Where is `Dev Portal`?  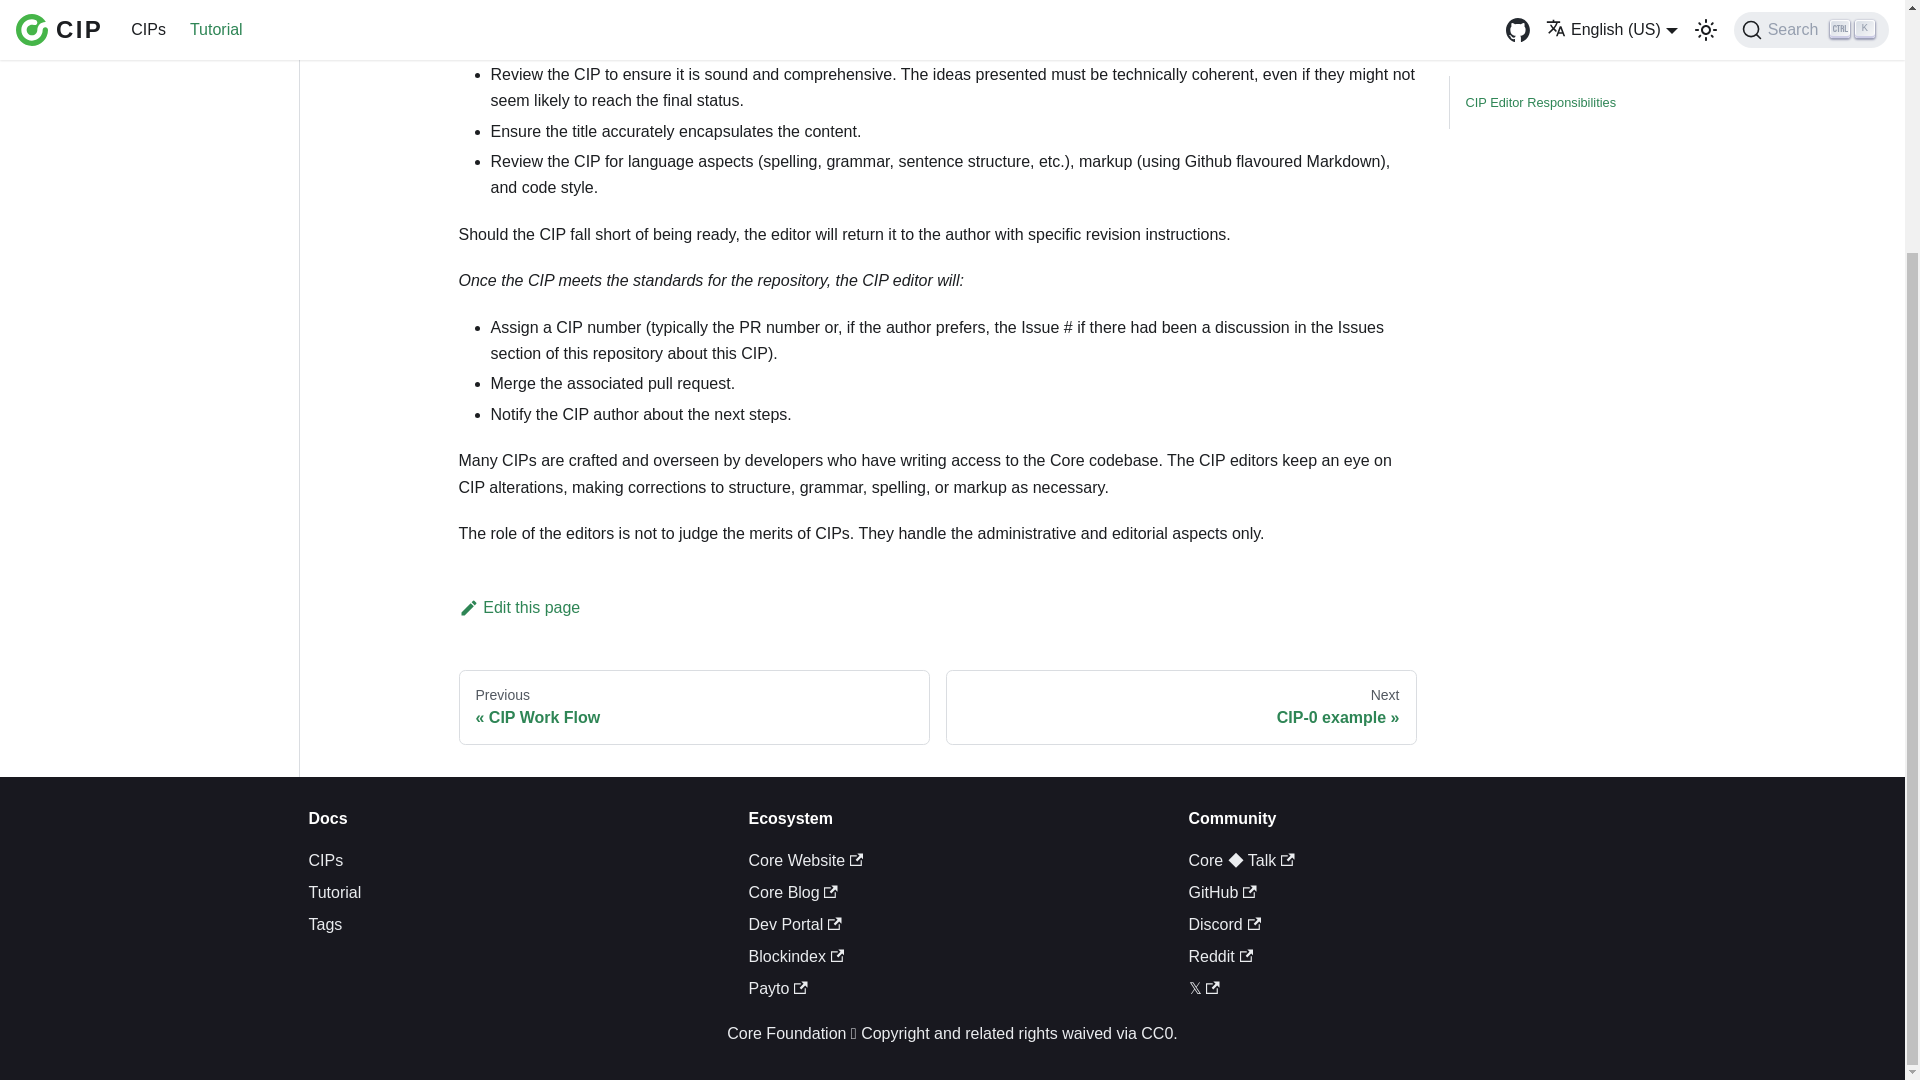 Dev Portal is located at coordinates (325, 860).